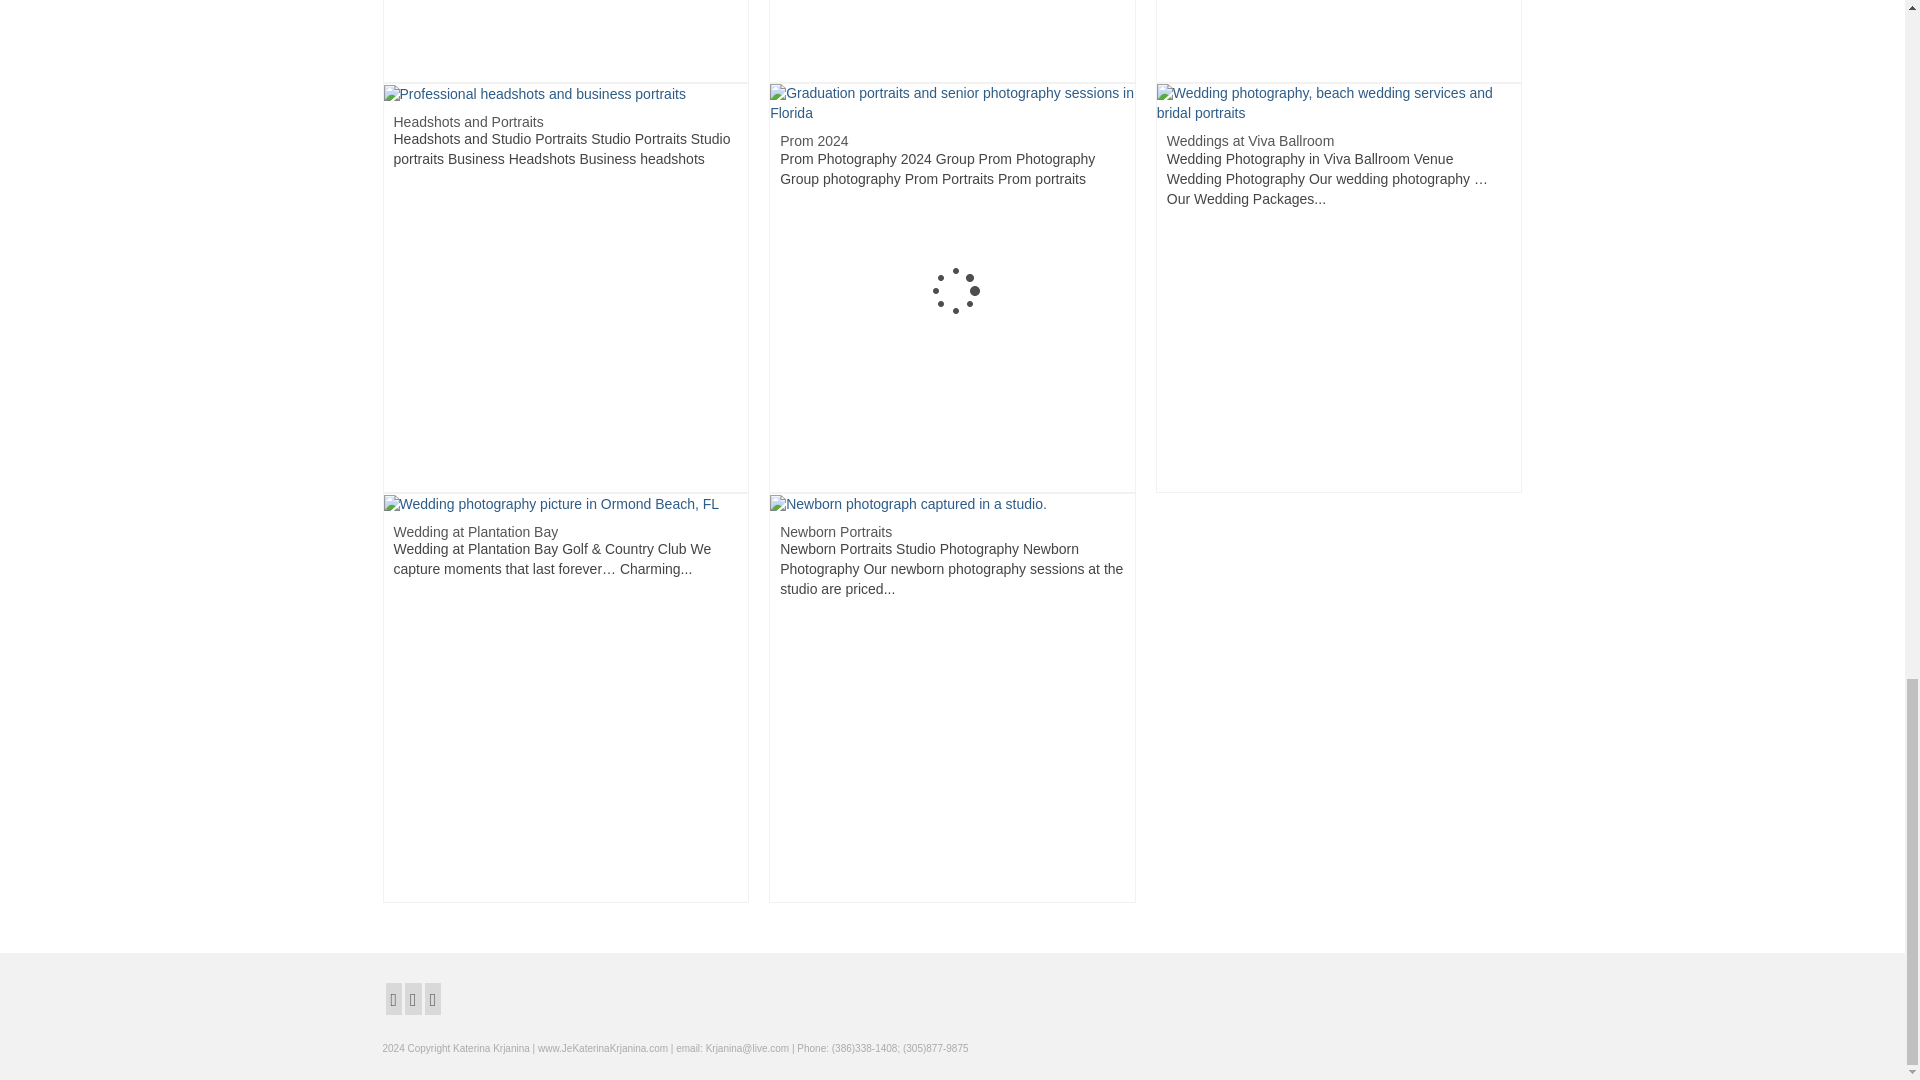  What do you see at coordinates (1340, 103) in the screenshot?
I see `Weddings at Viva Ballroom` at bounding box center [1340, 103].